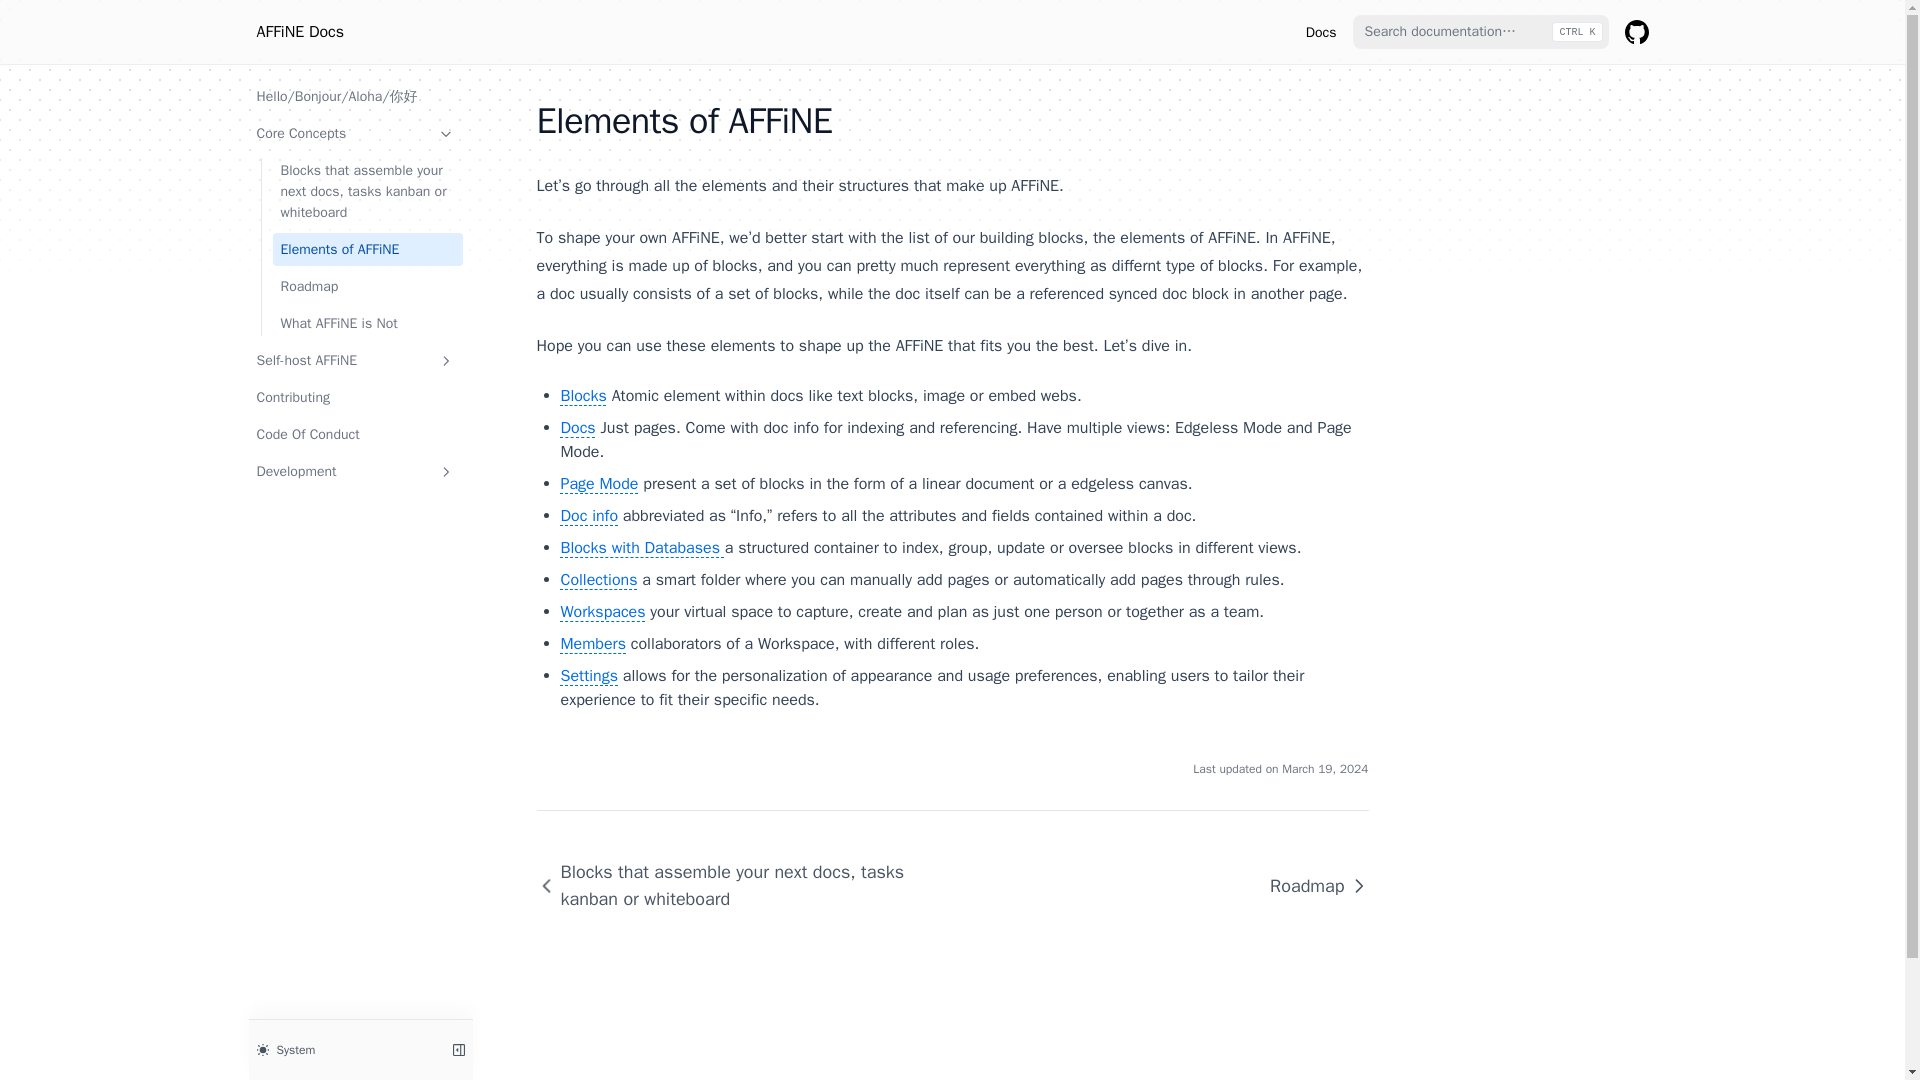 This screenshot has height=1080, width=1920. I want to click on Self-host AFFiNE, so click(354, 360).